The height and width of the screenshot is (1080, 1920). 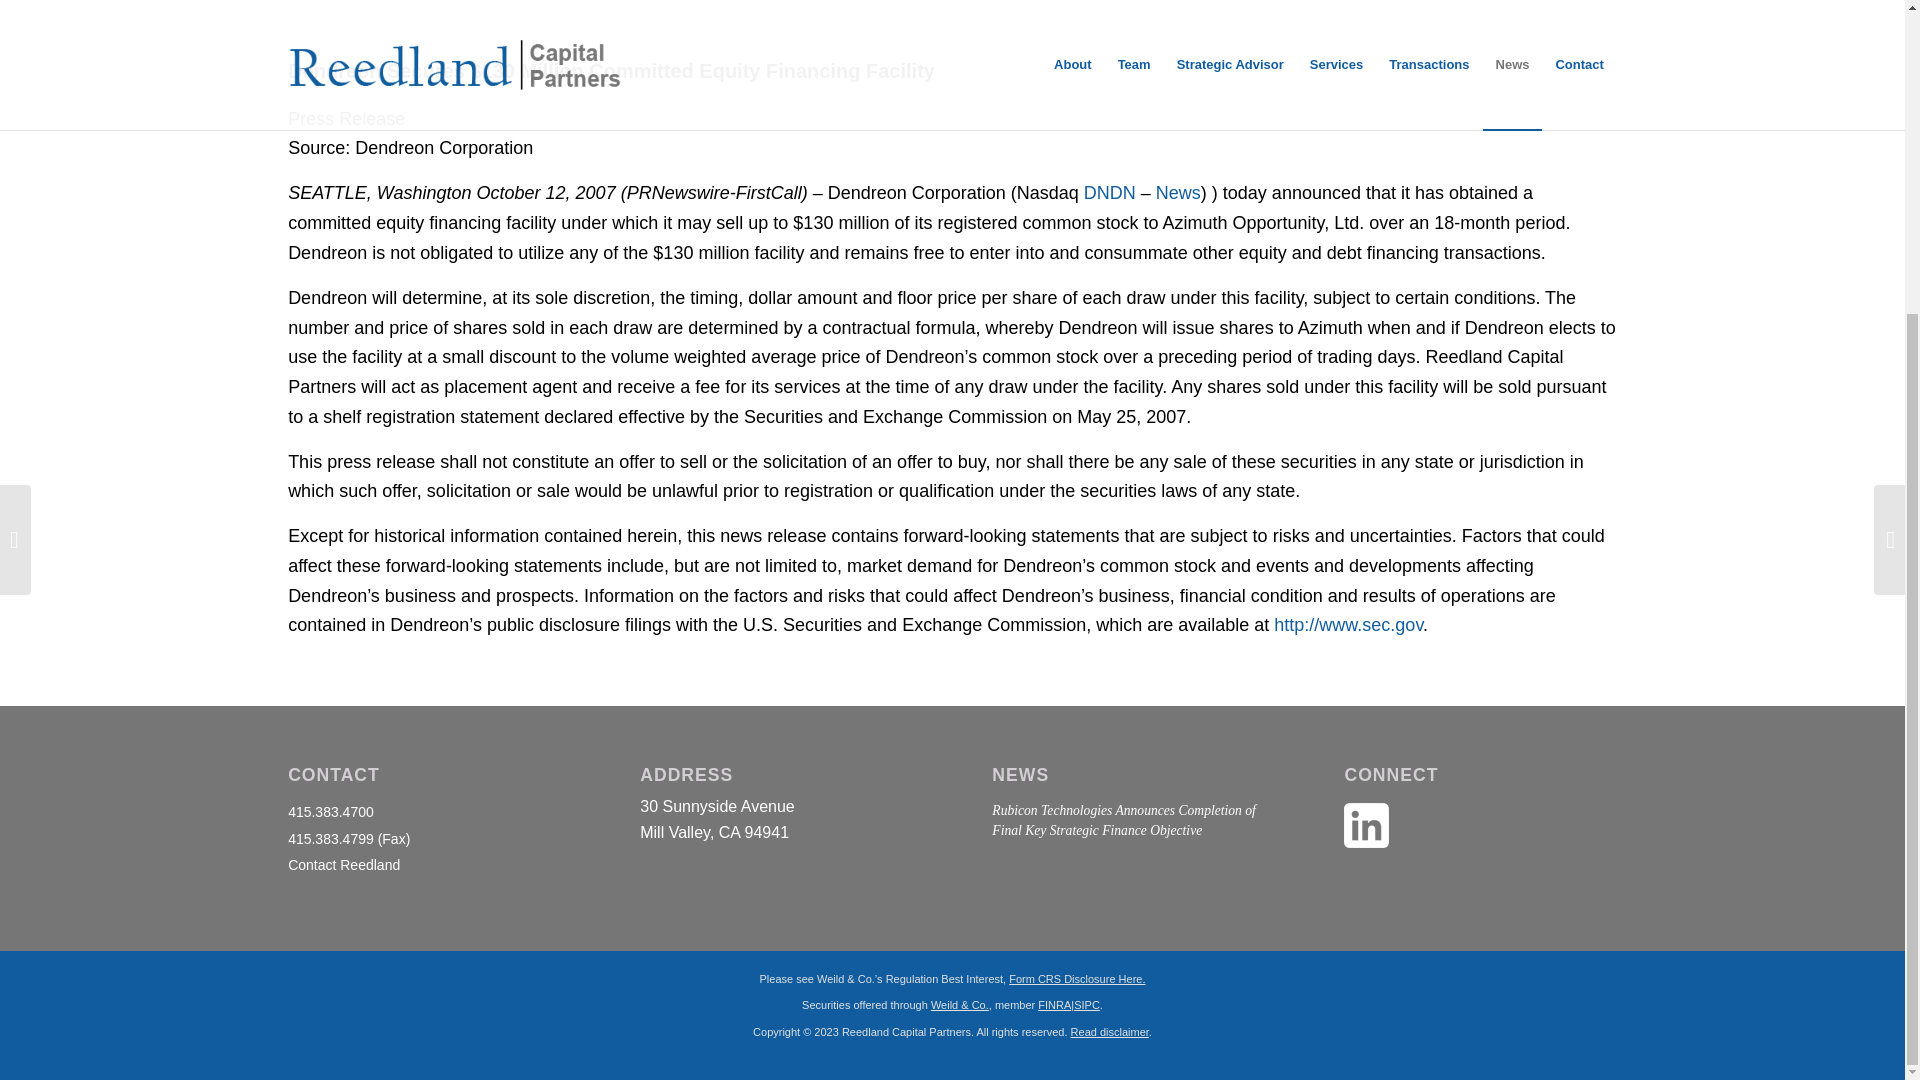 I want to click on Dendreon, so click(x=331, y=811).